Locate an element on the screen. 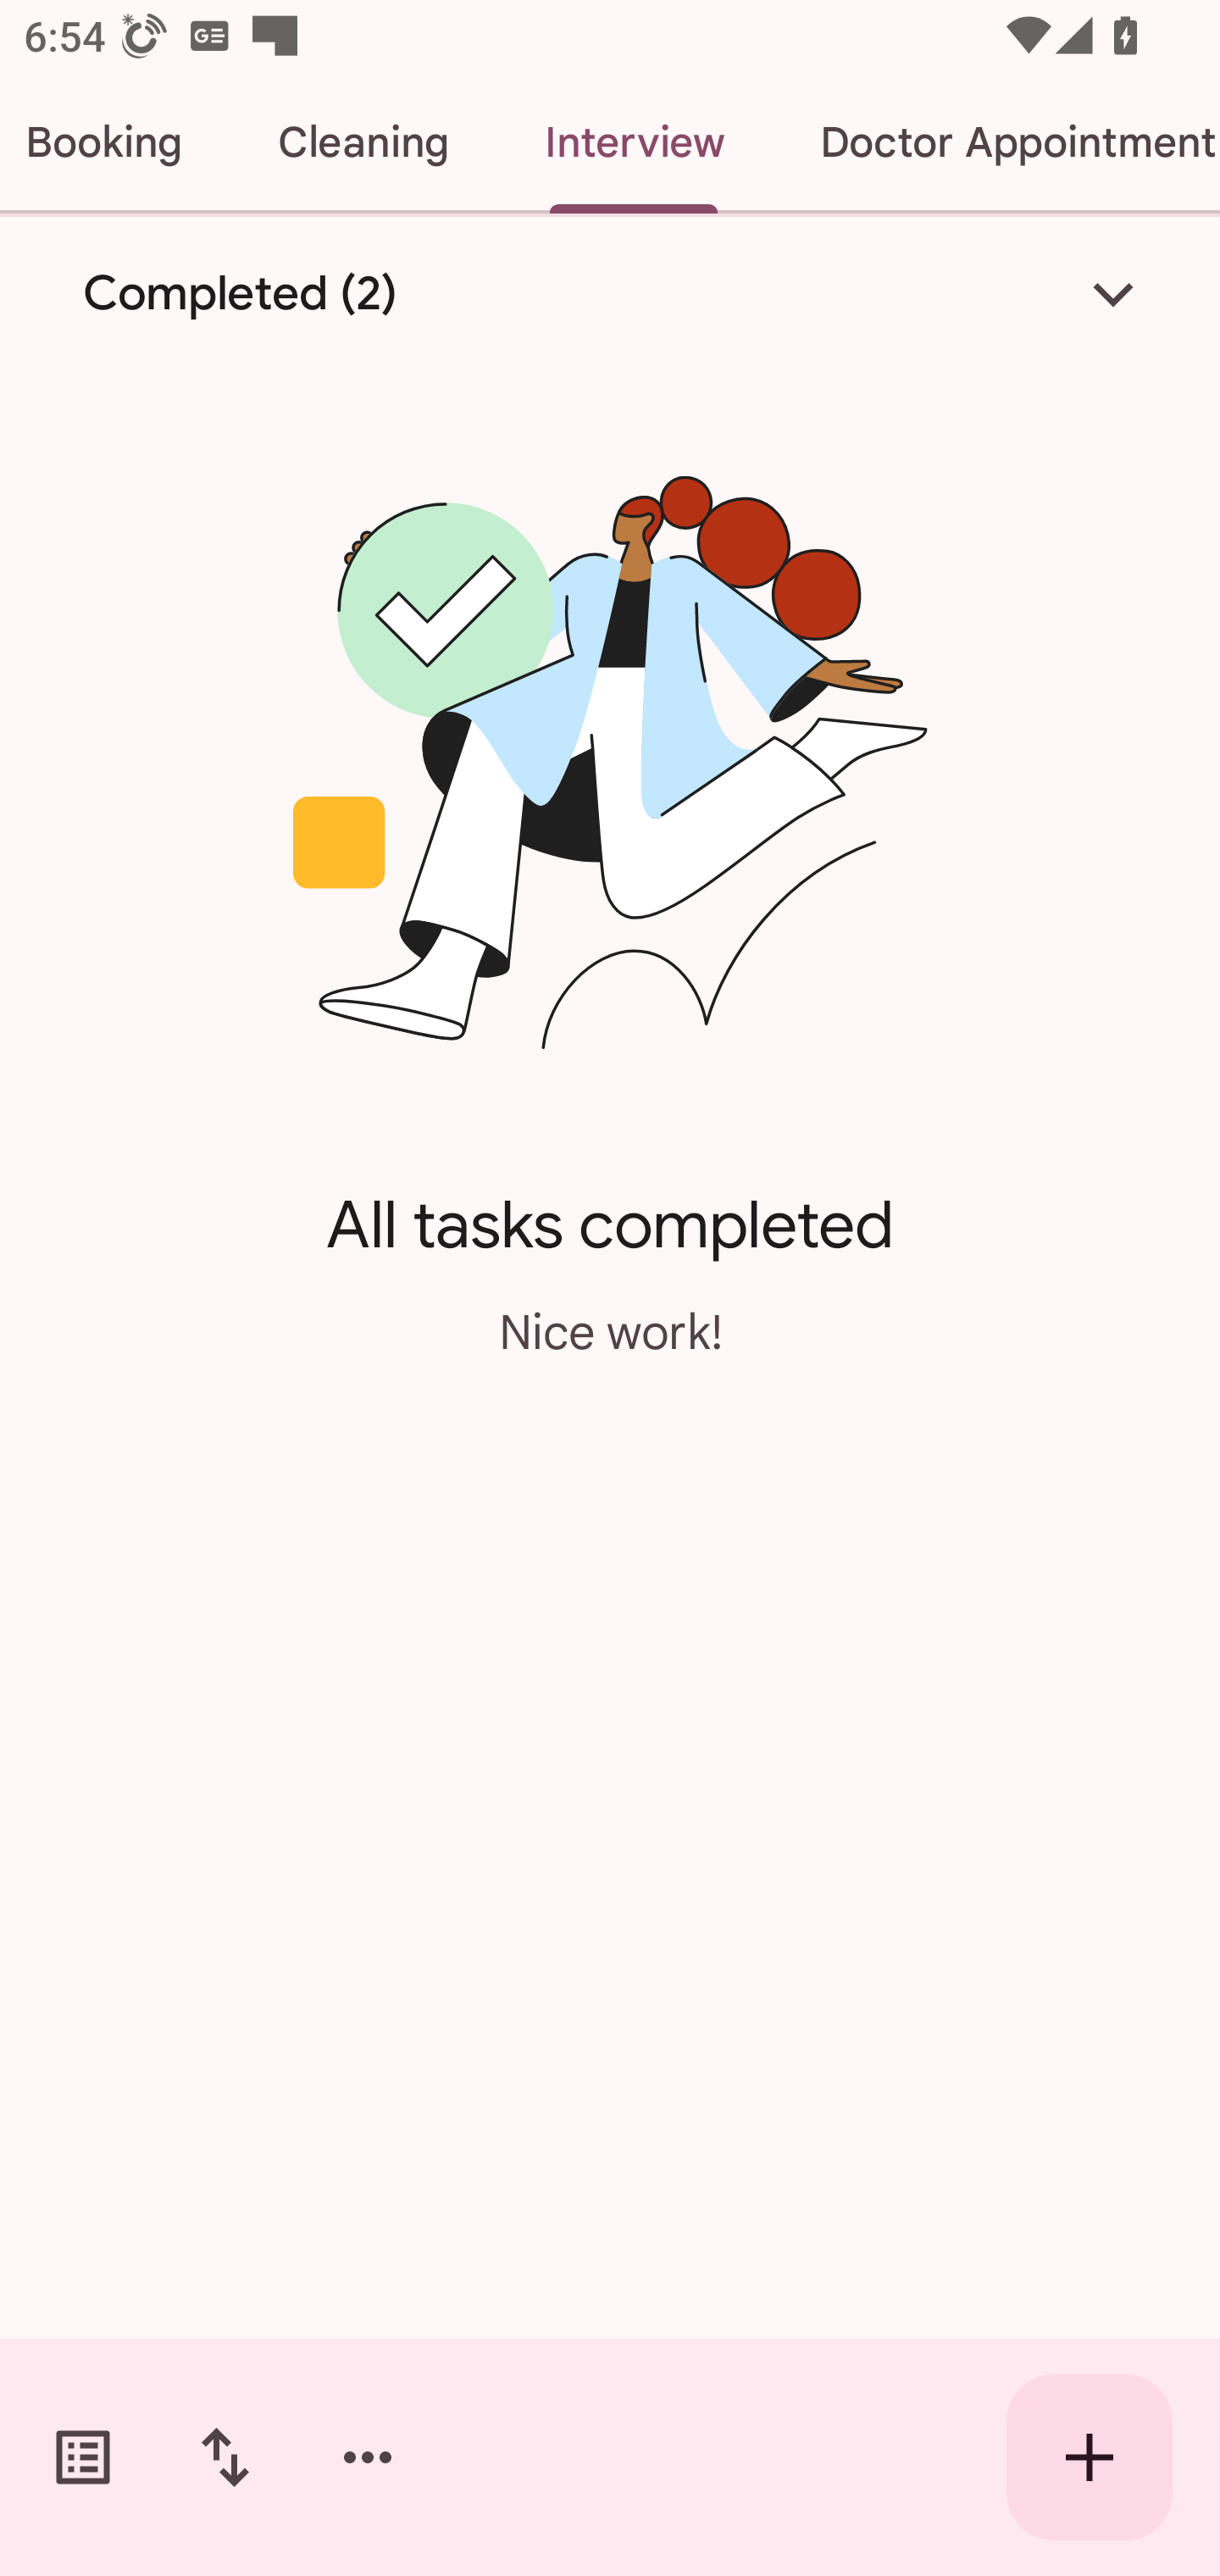 This screenshot has height=2576, width=1220. Completed (2) is located at coordinates (610, 293).